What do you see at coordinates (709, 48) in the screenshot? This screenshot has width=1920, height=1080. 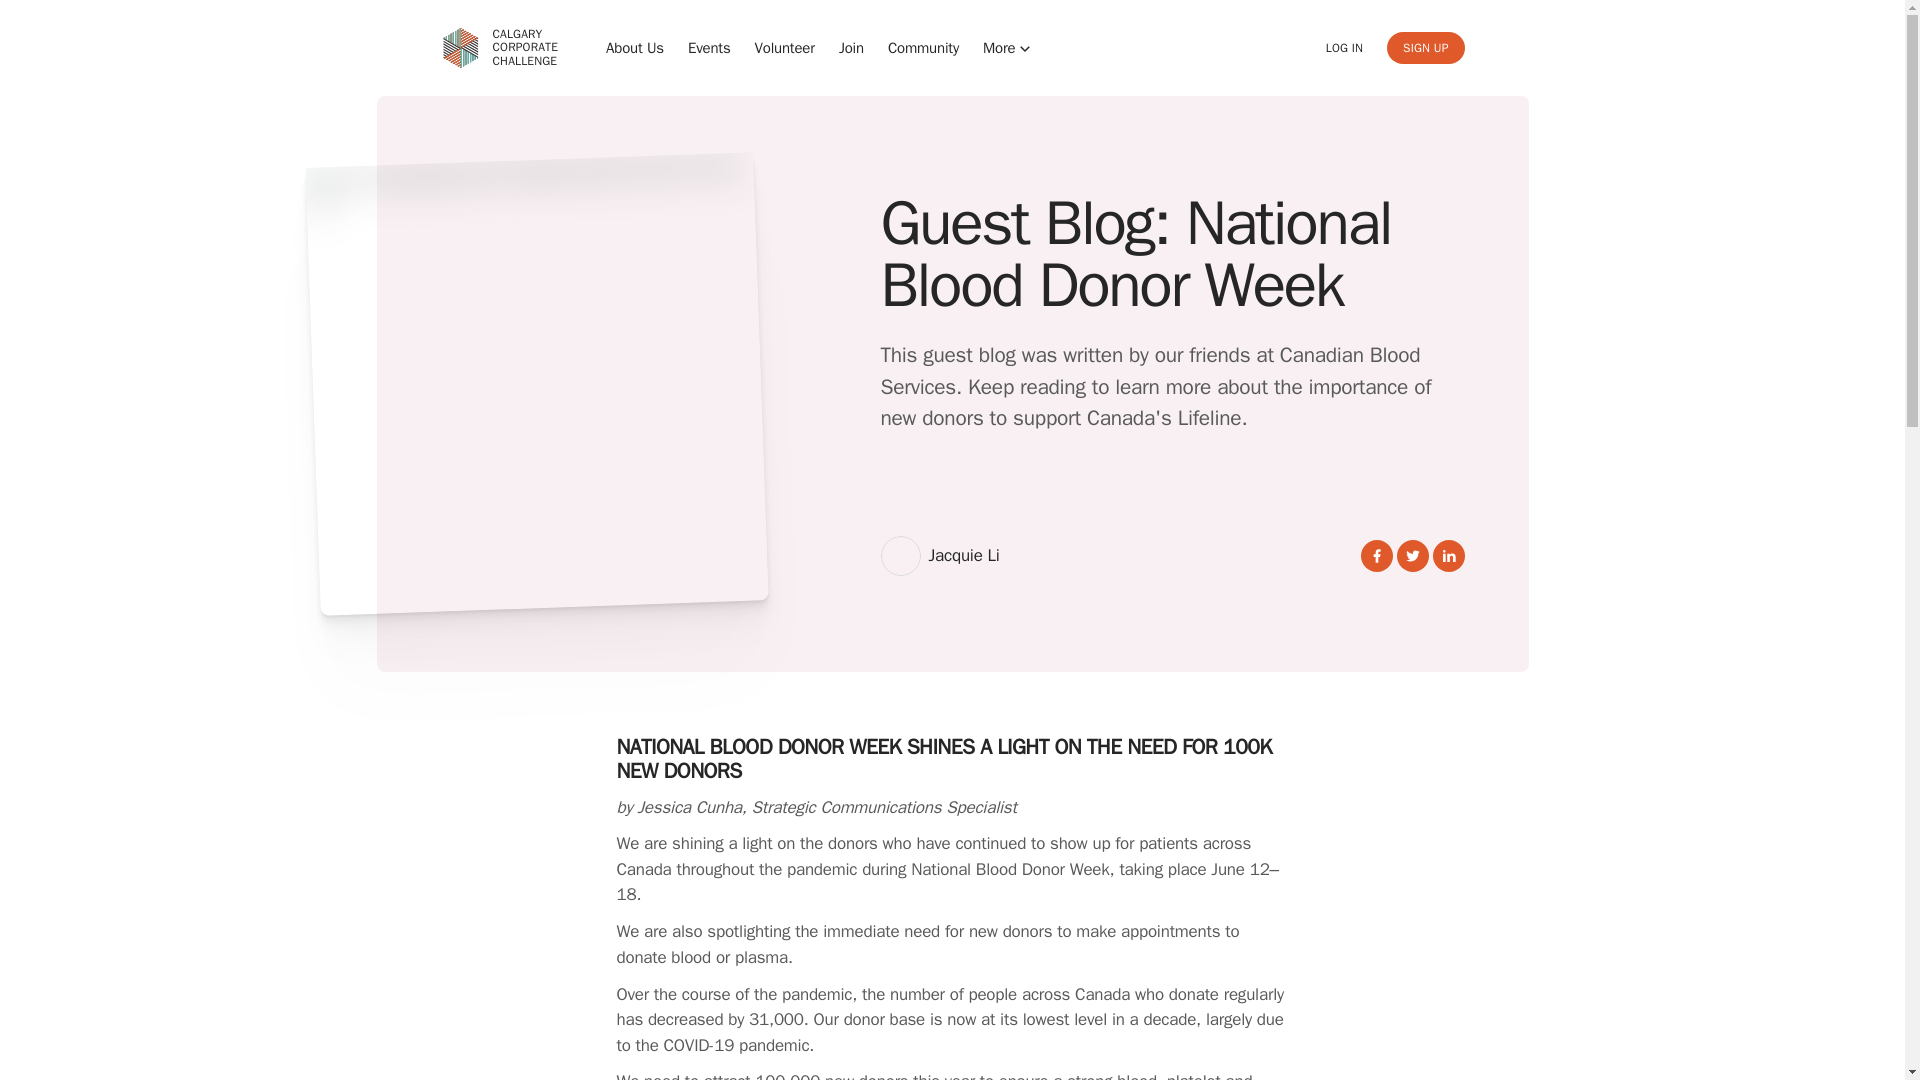 I see `LOG IN` at bounding box center [709, 48].